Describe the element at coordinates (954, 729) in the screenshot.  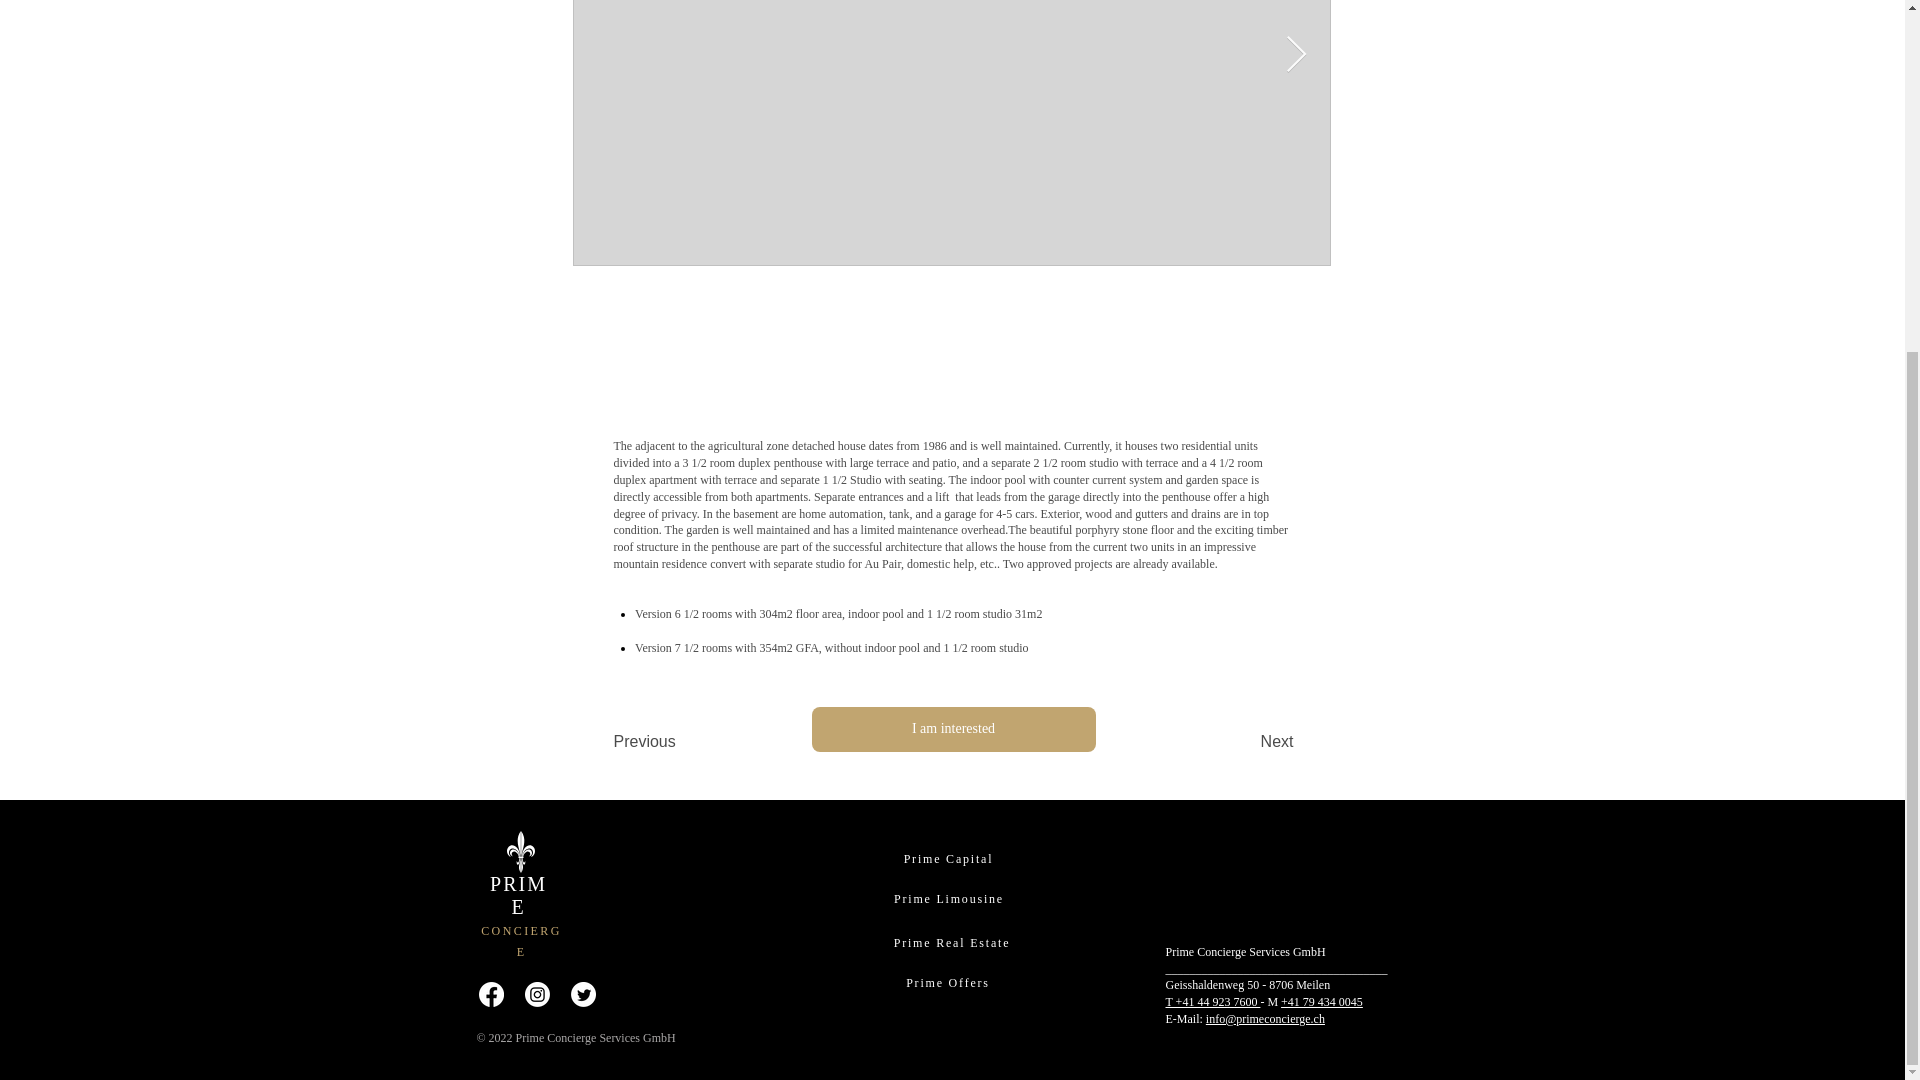
I see `I am interested` at that location.